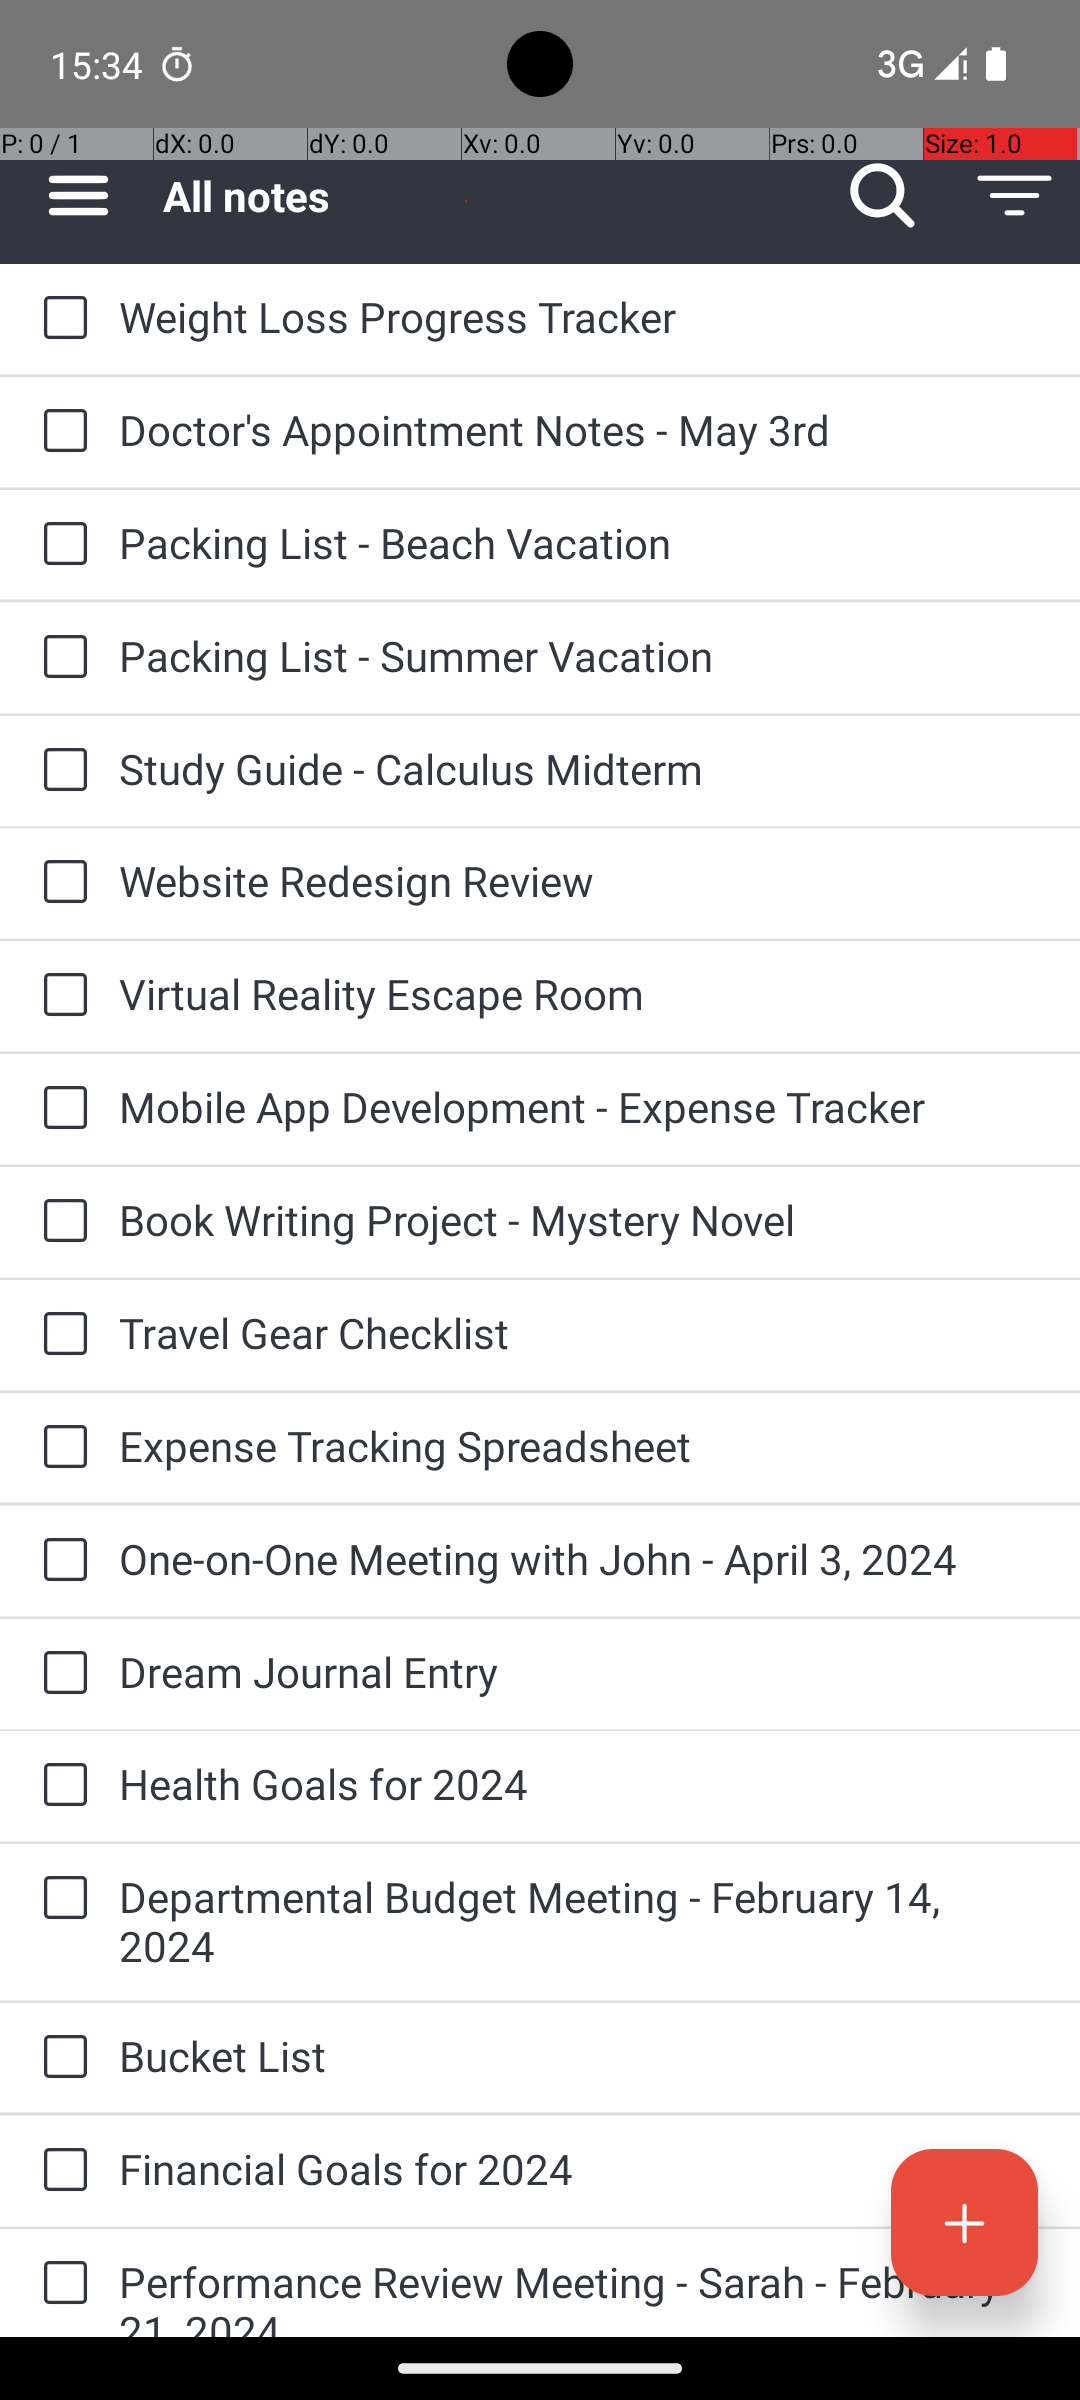 Image resolution: width=1080 pixels, height=2400 pixels. What do you see at coordinates (580, 2056) in the screenshot?
I see `Bucket List` at bounding box center [580, 2056].